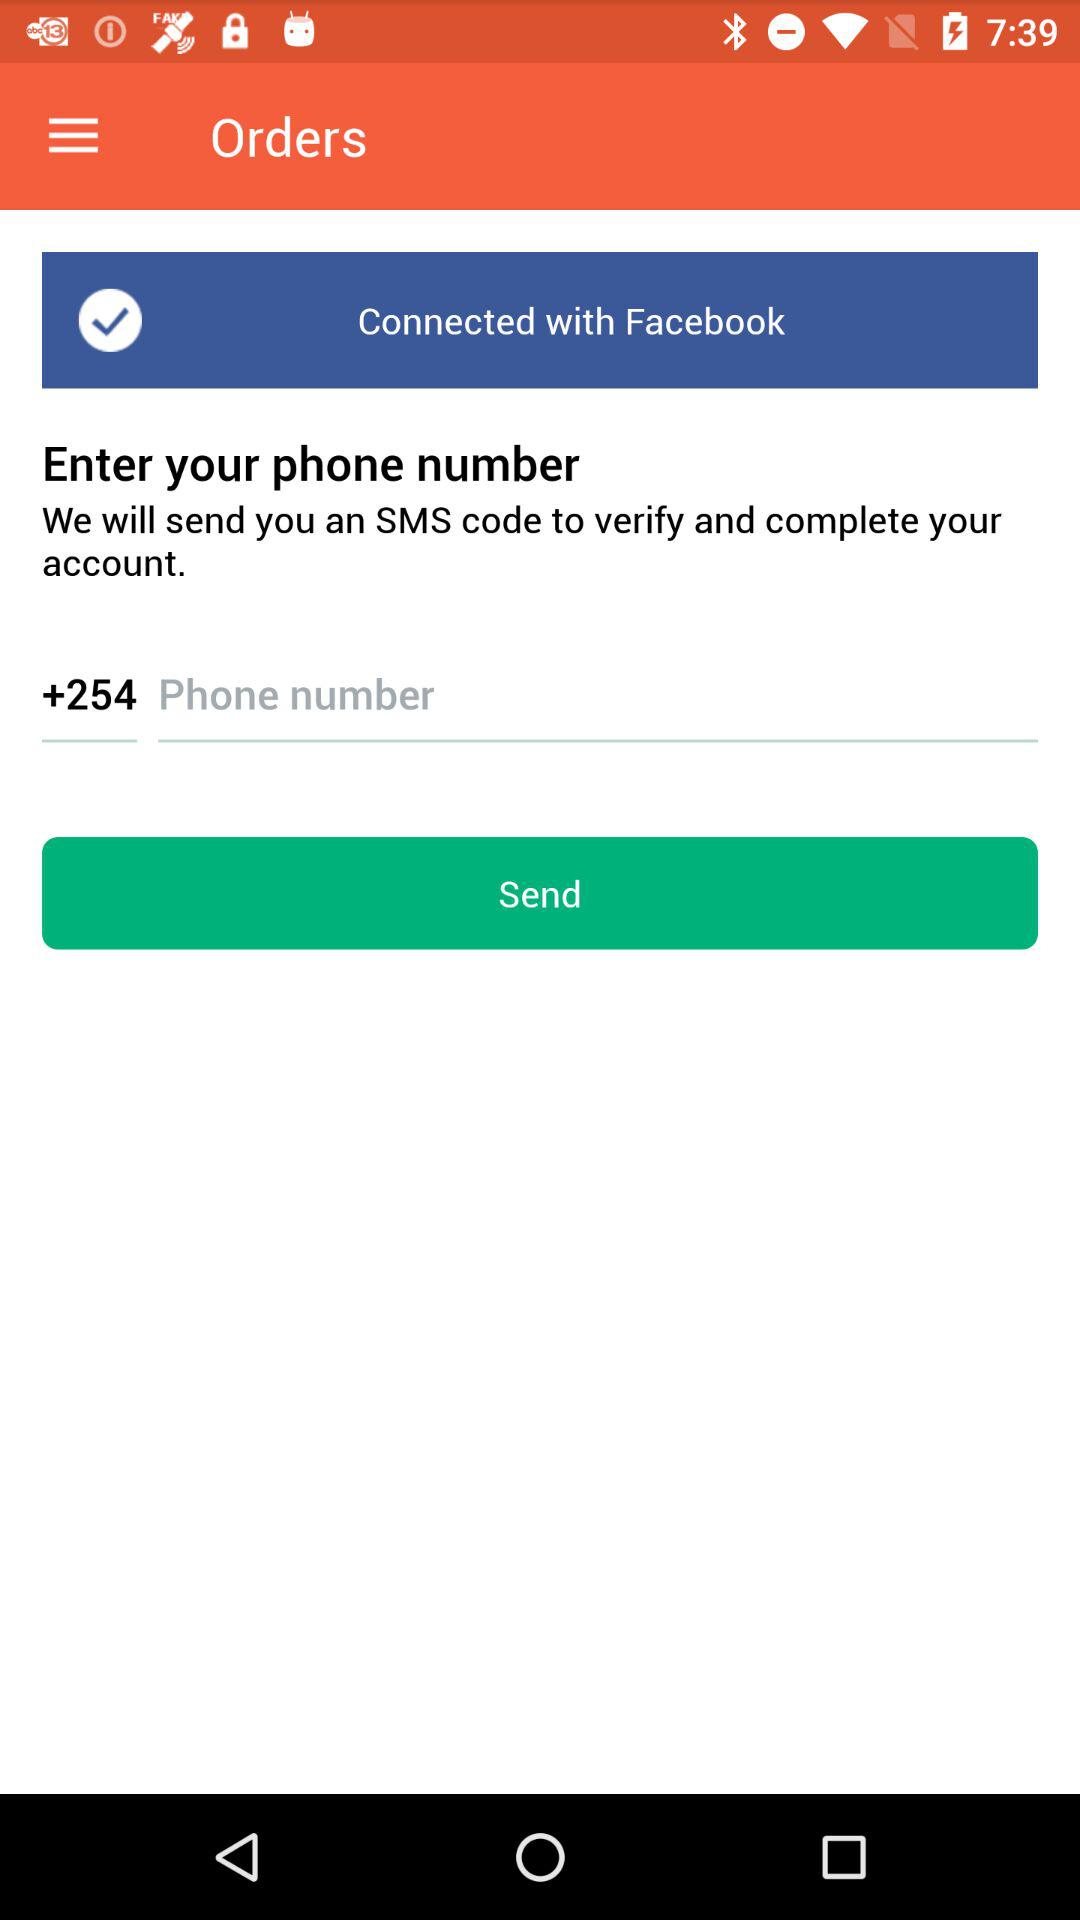 The height and width of the screenshot is (1920, 1080). I want to click on press the icon to the left of orders, so click(73, 136).